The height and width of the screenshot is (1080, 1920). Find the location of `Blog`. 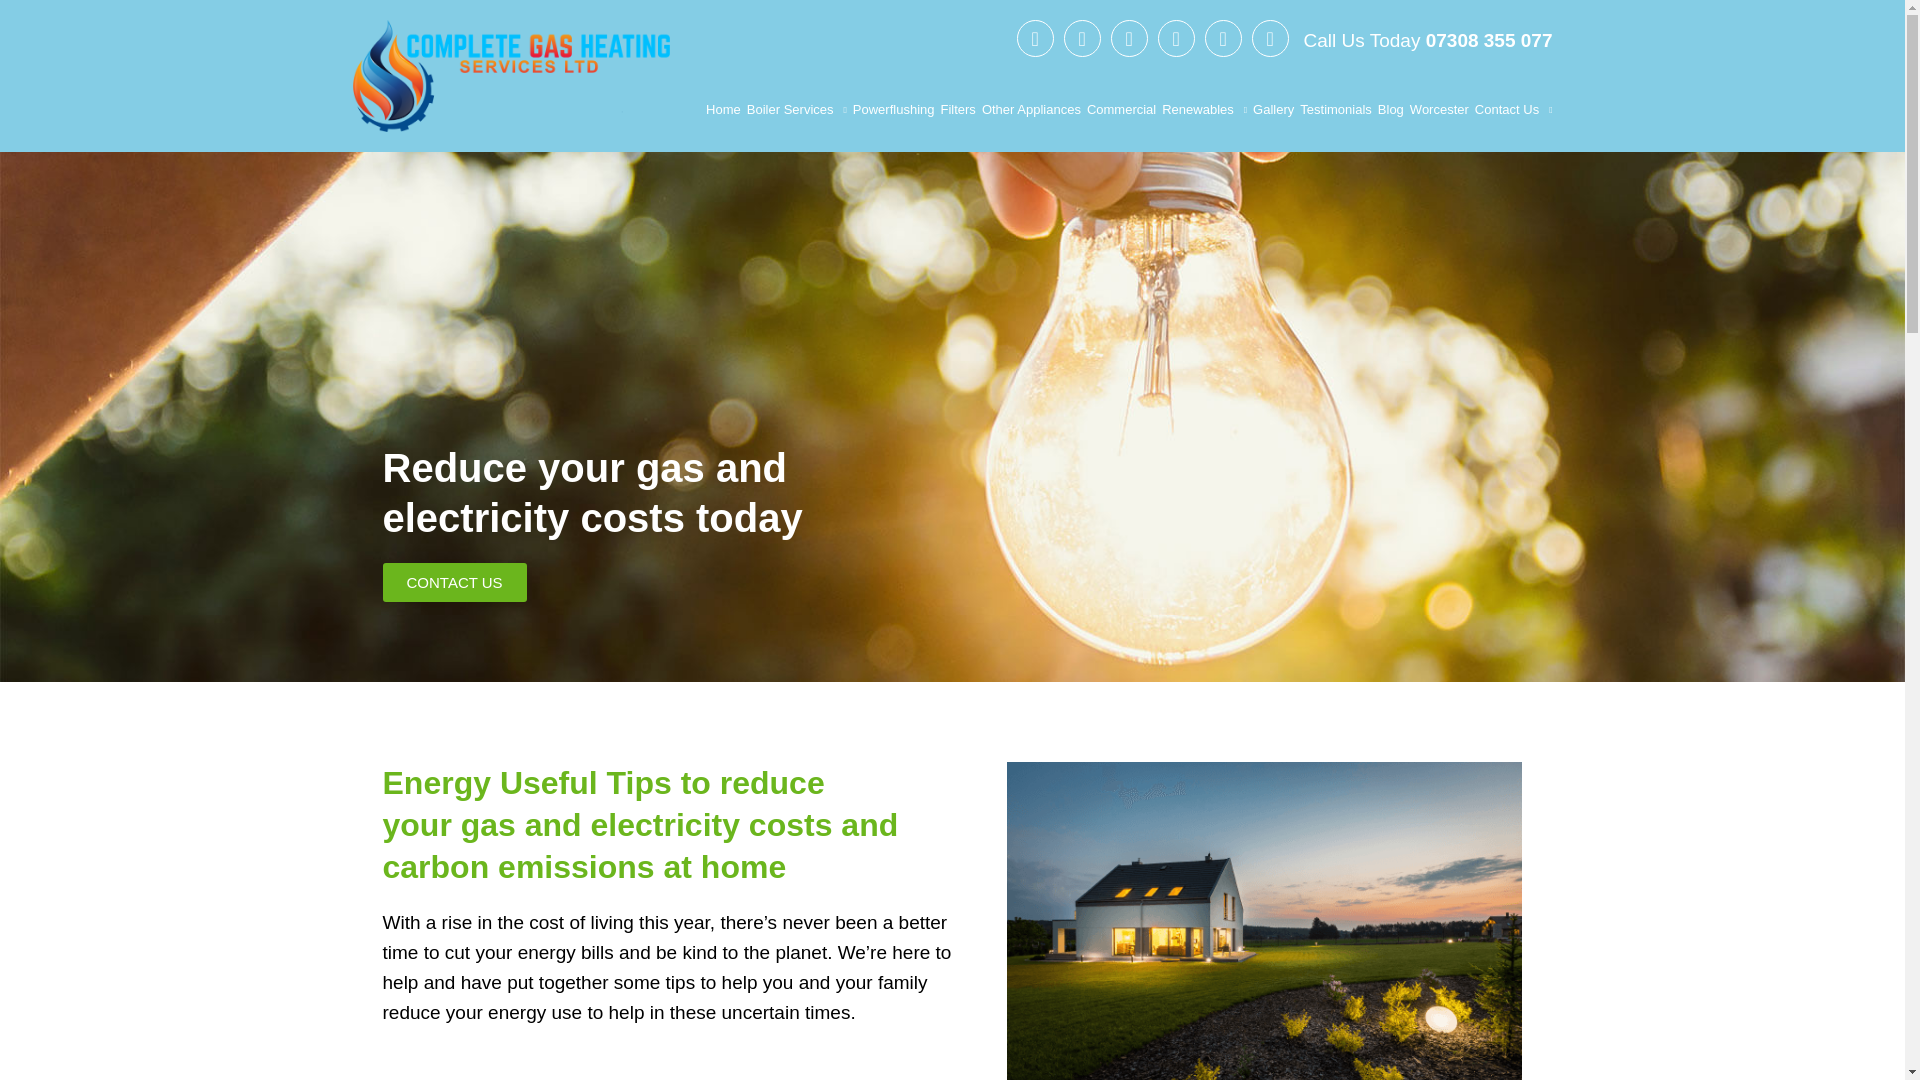

Blog is located at coordinates (1390, 110).